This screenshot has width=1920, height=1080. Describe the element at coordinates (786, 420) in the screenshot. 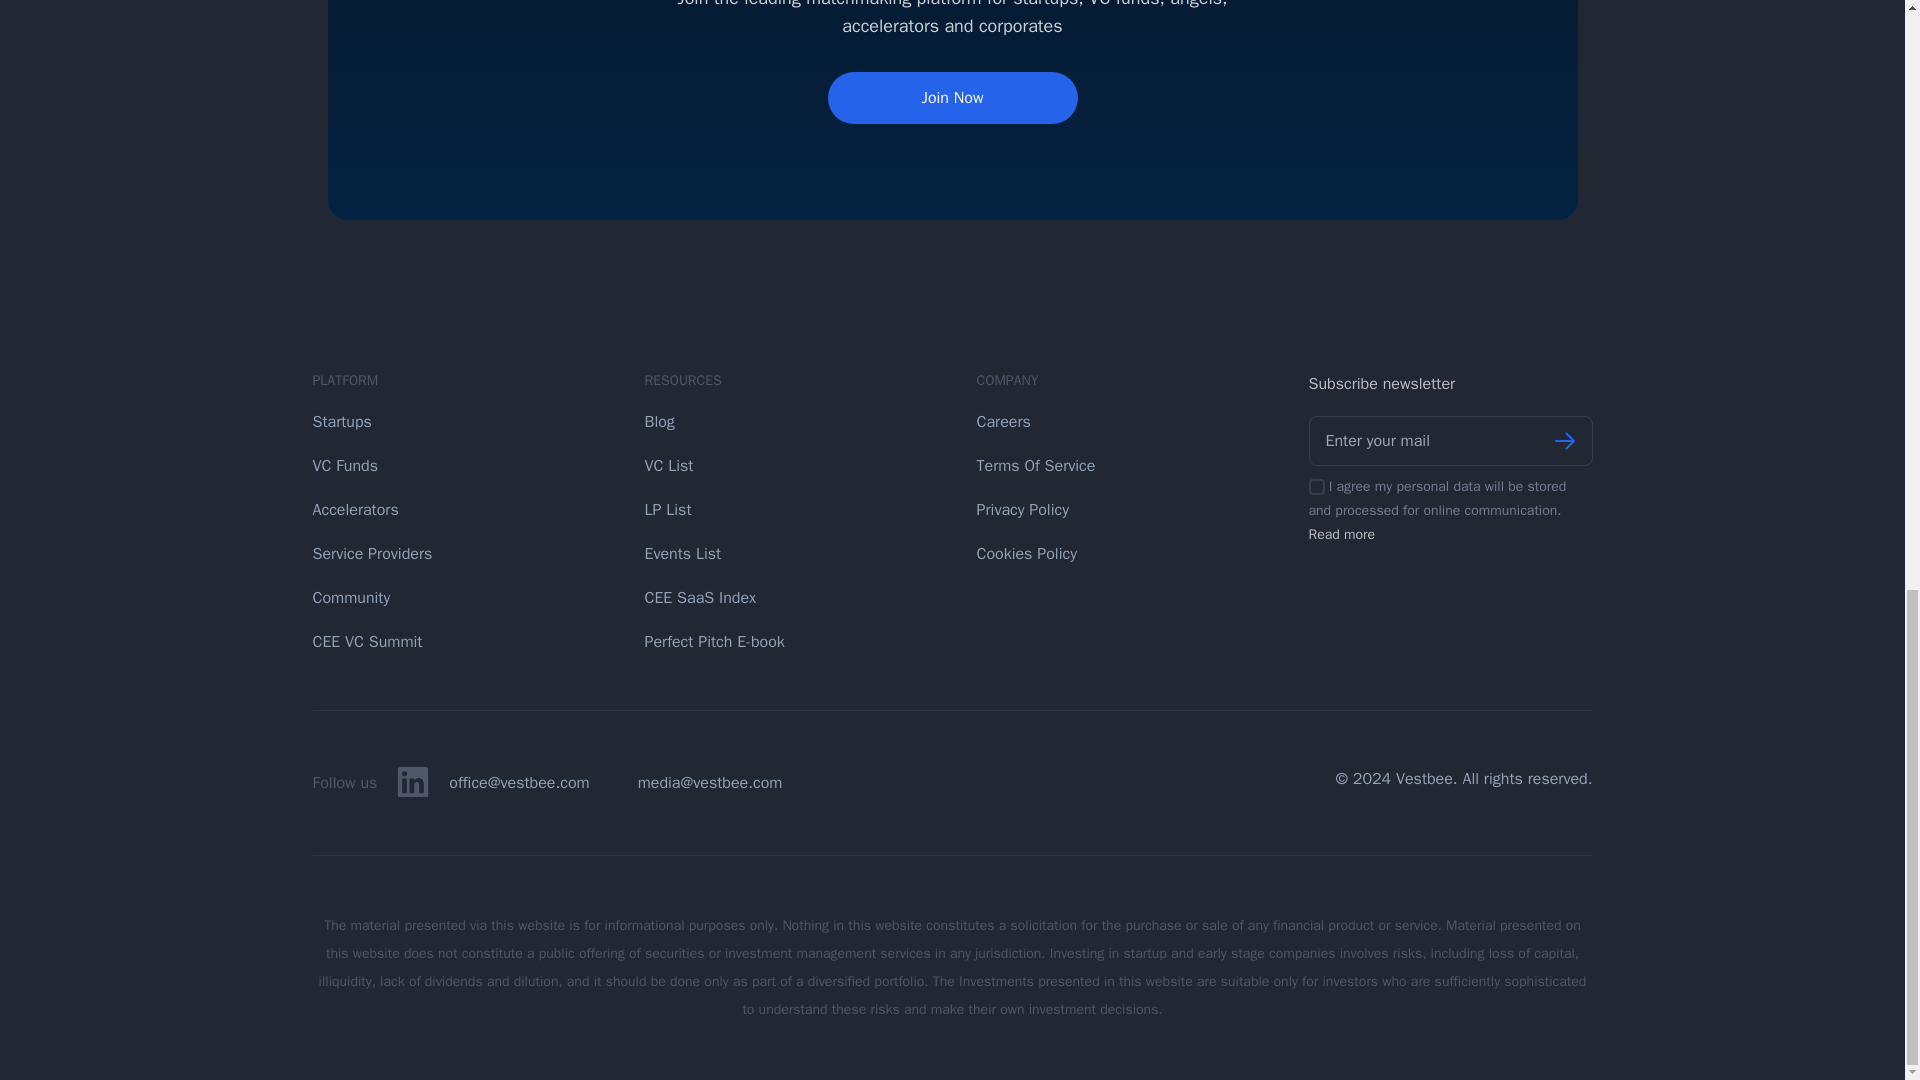

I see `Blog` at that location.